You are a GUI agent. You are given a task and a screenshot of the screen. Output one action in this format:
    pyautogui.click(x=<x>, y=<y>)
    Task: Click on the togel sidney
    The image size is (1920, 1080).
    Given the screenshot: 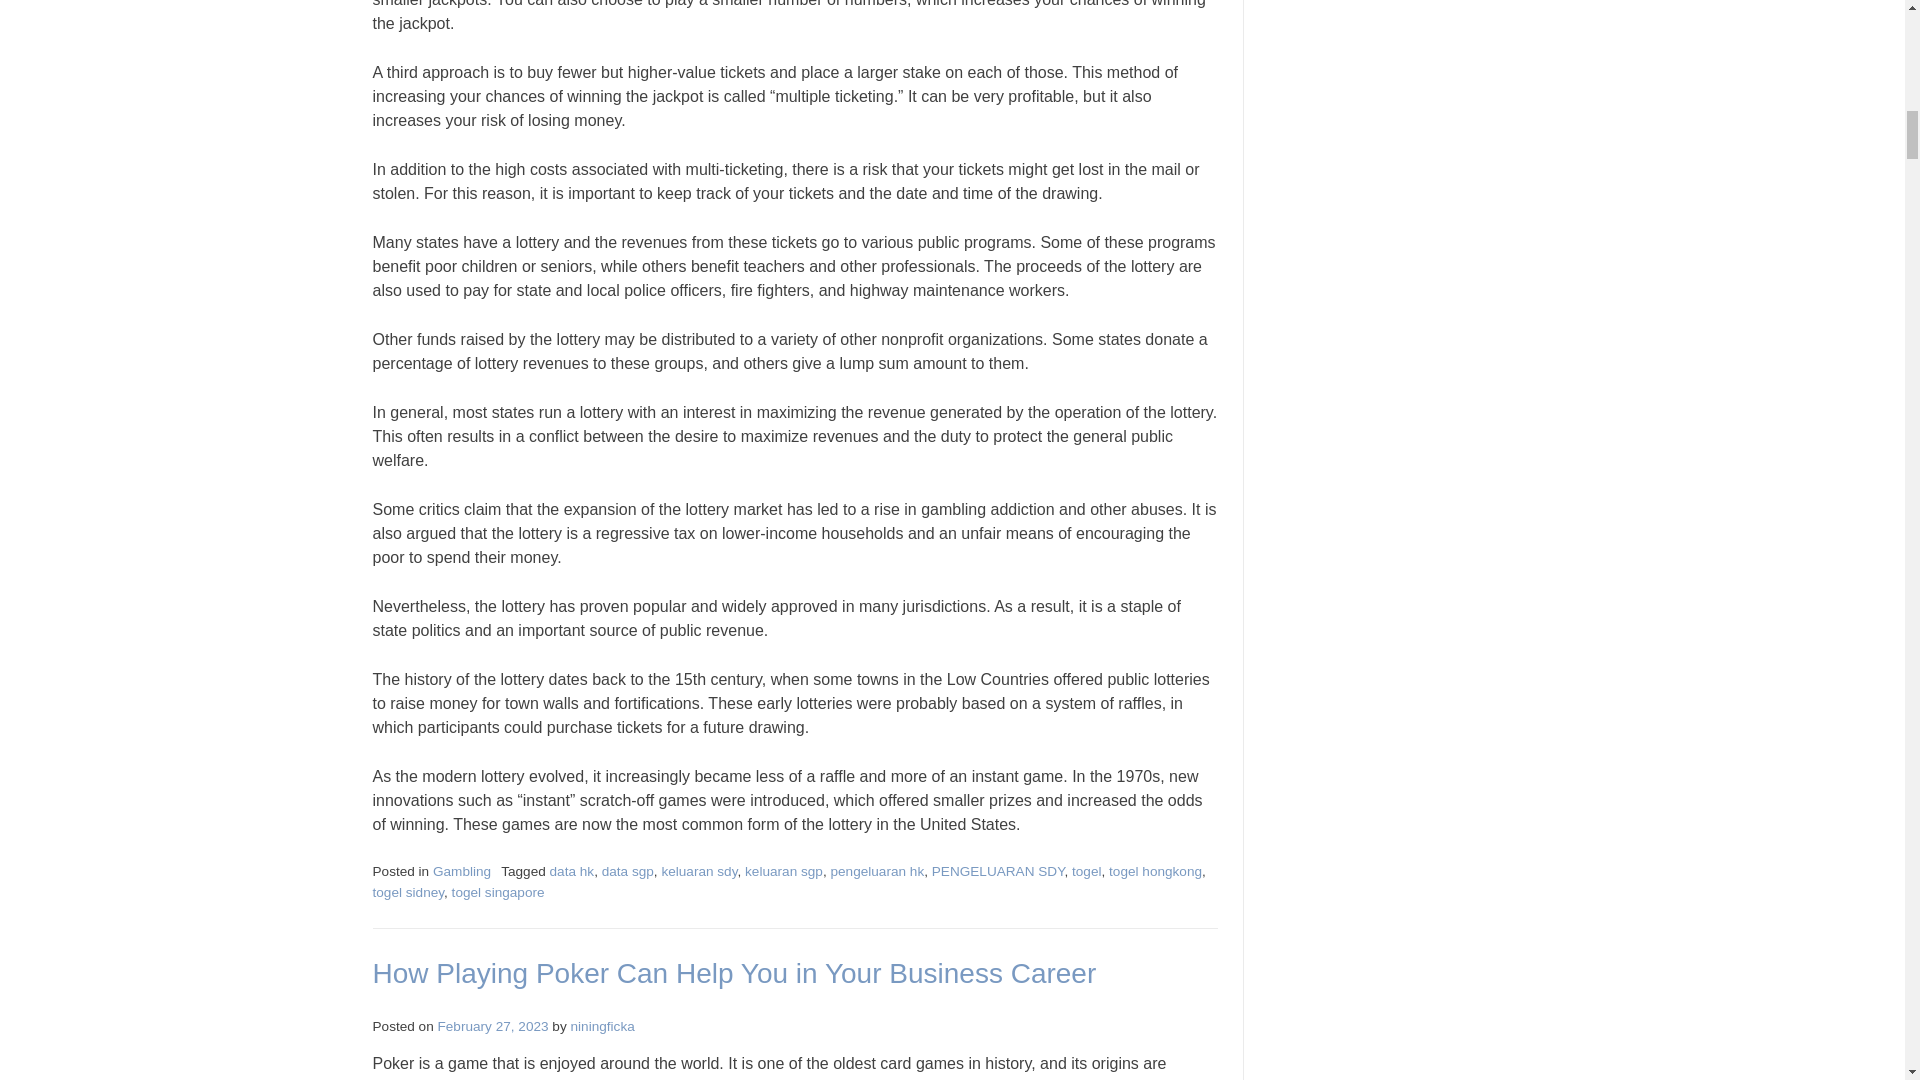 What is the action you would take?
    pyautogui.click(x=408, y=892)
    